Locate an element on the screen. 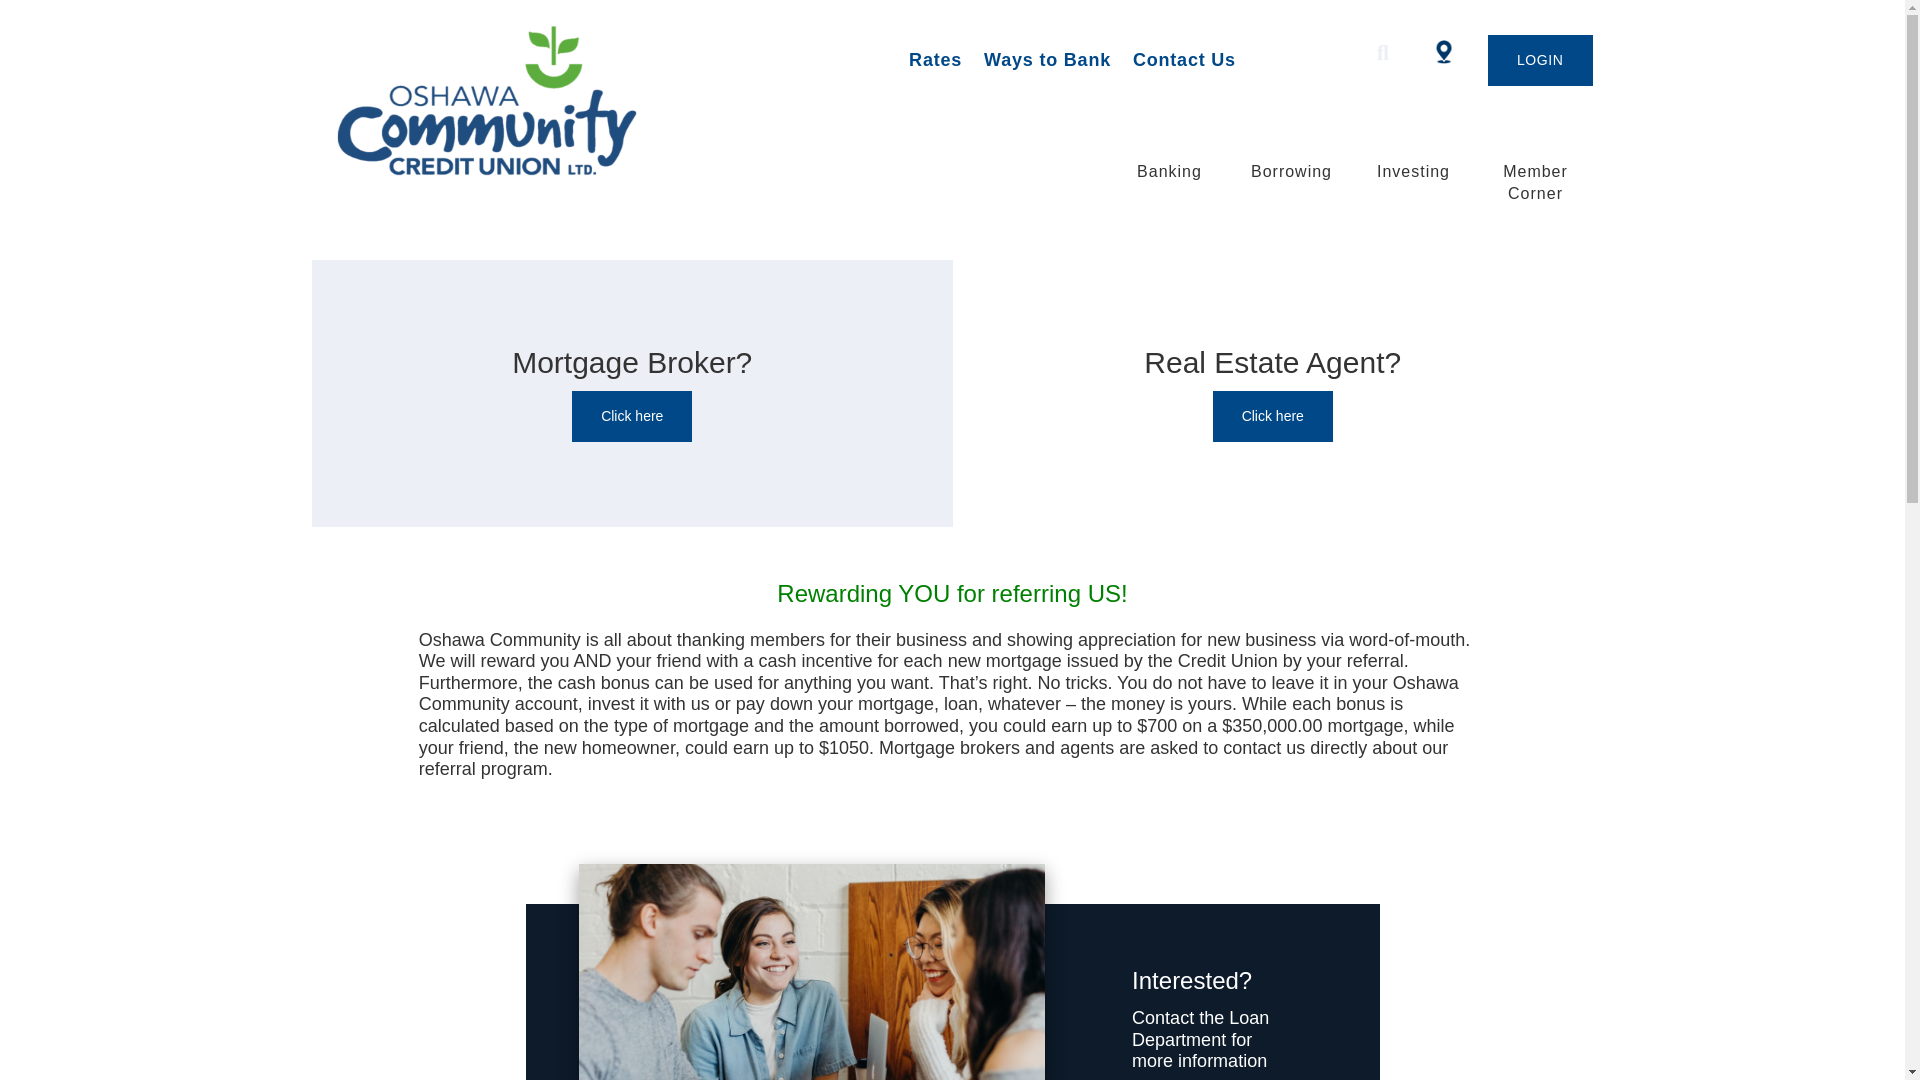 Image resolution: width=1920 pixels, height=1080 pixels. Mortgage Broker? is located at coordinates (632, 416).